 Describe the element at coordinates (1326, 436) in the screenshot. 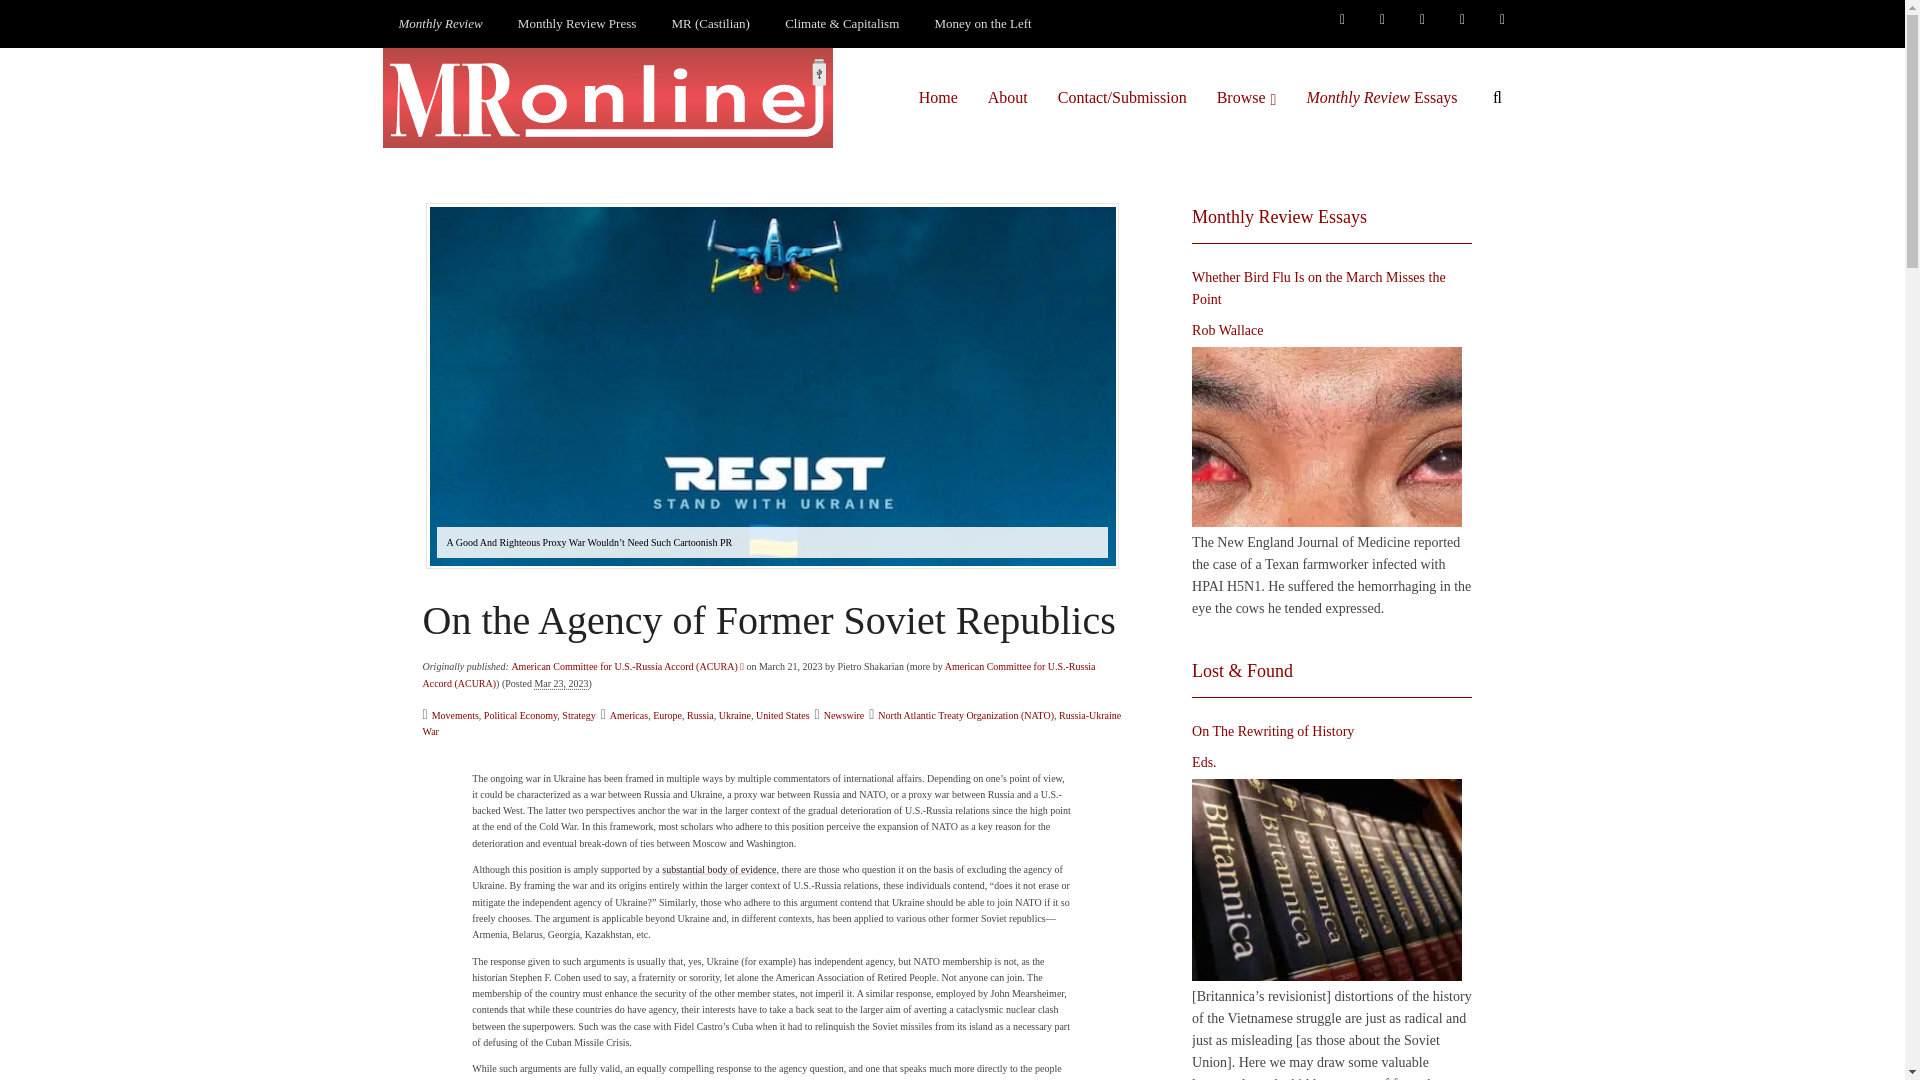

I see `Whether Bird Flu Is on the March Misses the Point` at that location.